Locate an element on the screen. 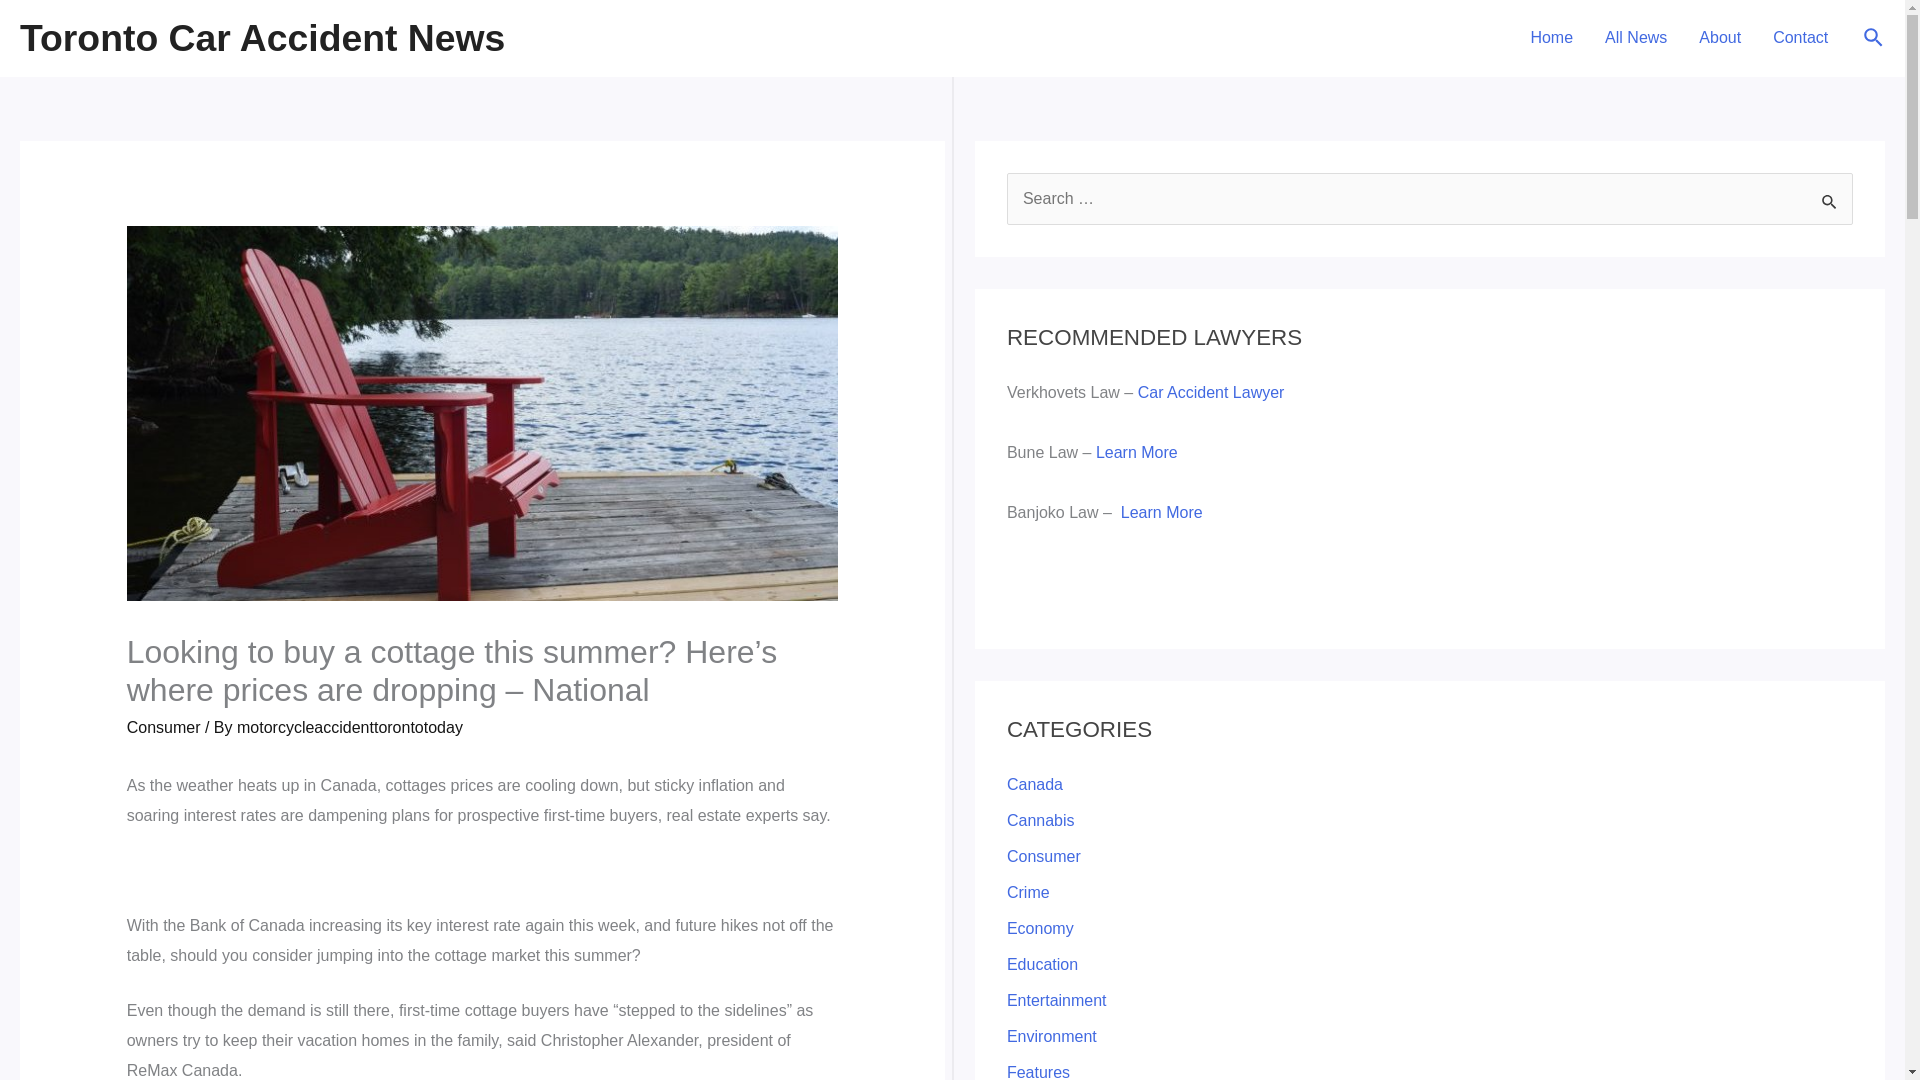 Image resolution: width=1920 pixels, height=1080 pixels. All News is located at coordinates (1636, 38).